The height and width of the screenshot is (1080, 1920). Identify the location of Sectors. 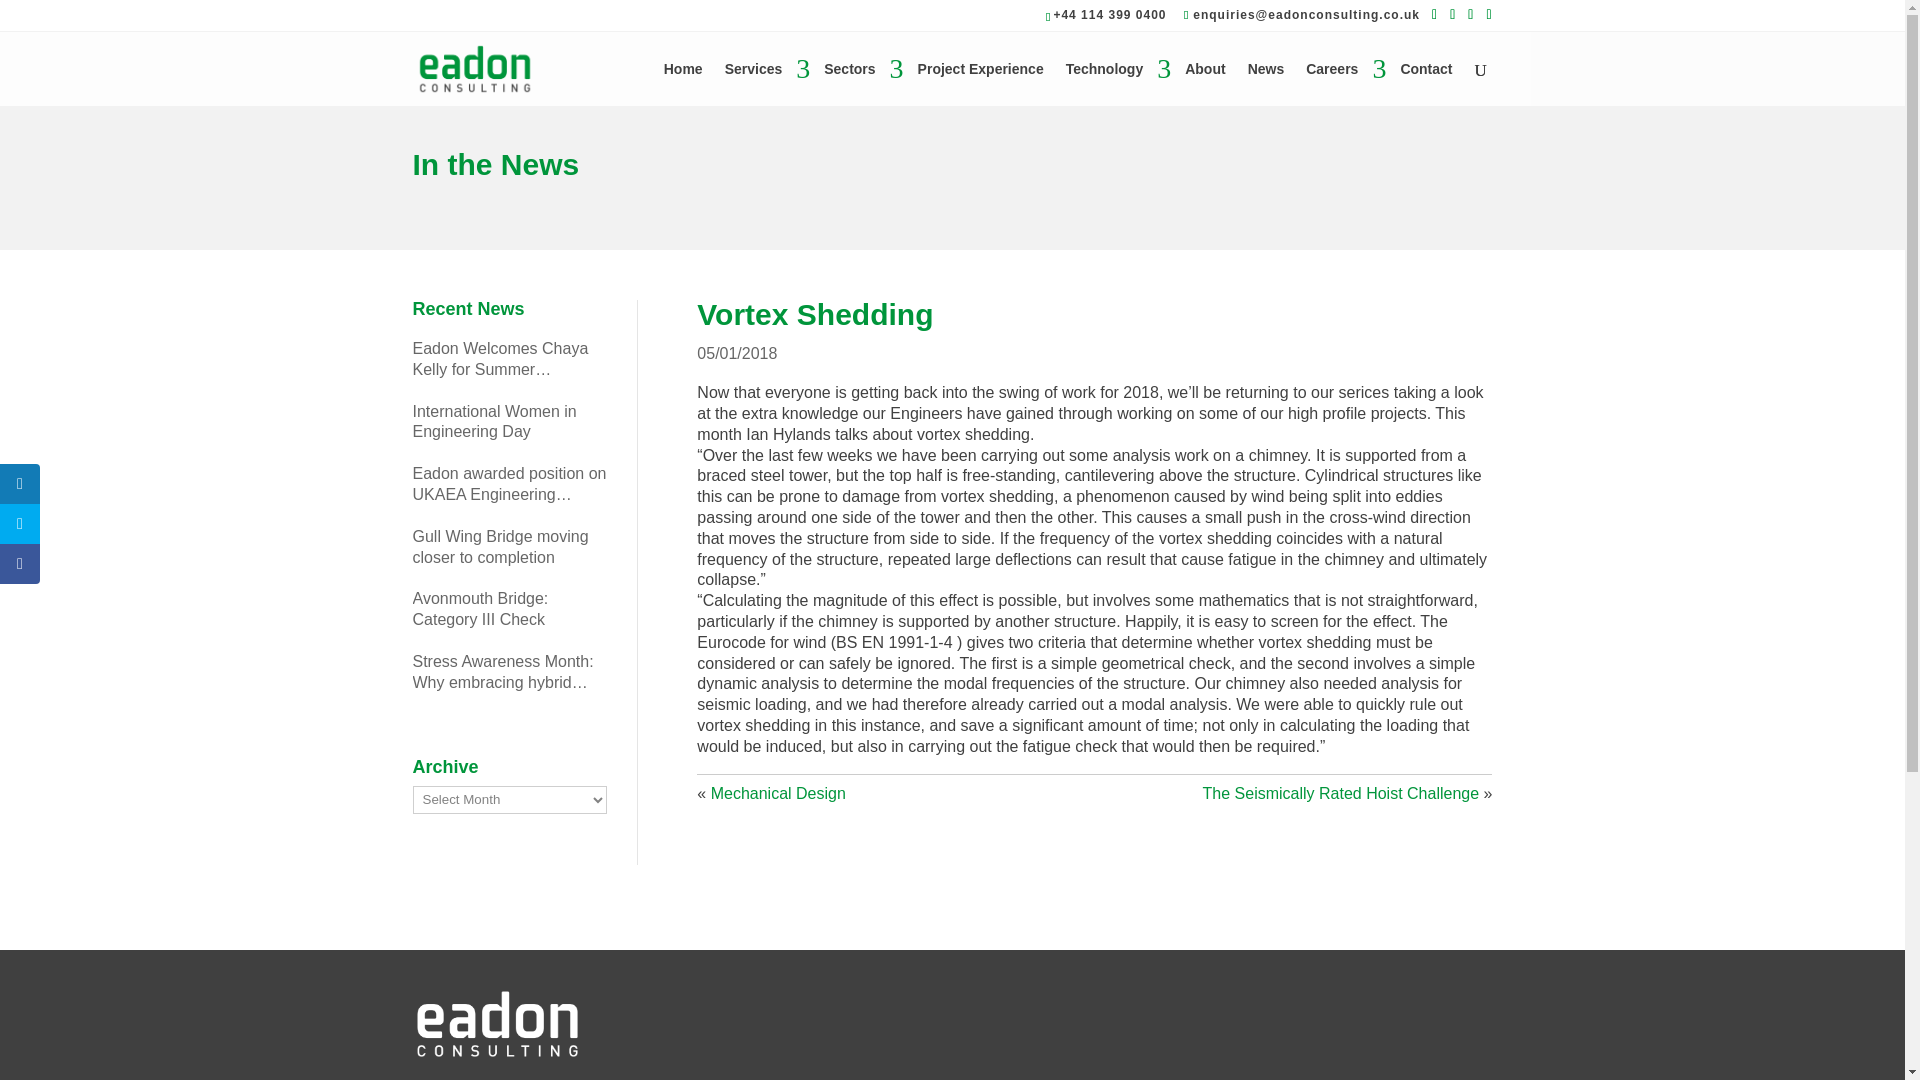
(858, 83).